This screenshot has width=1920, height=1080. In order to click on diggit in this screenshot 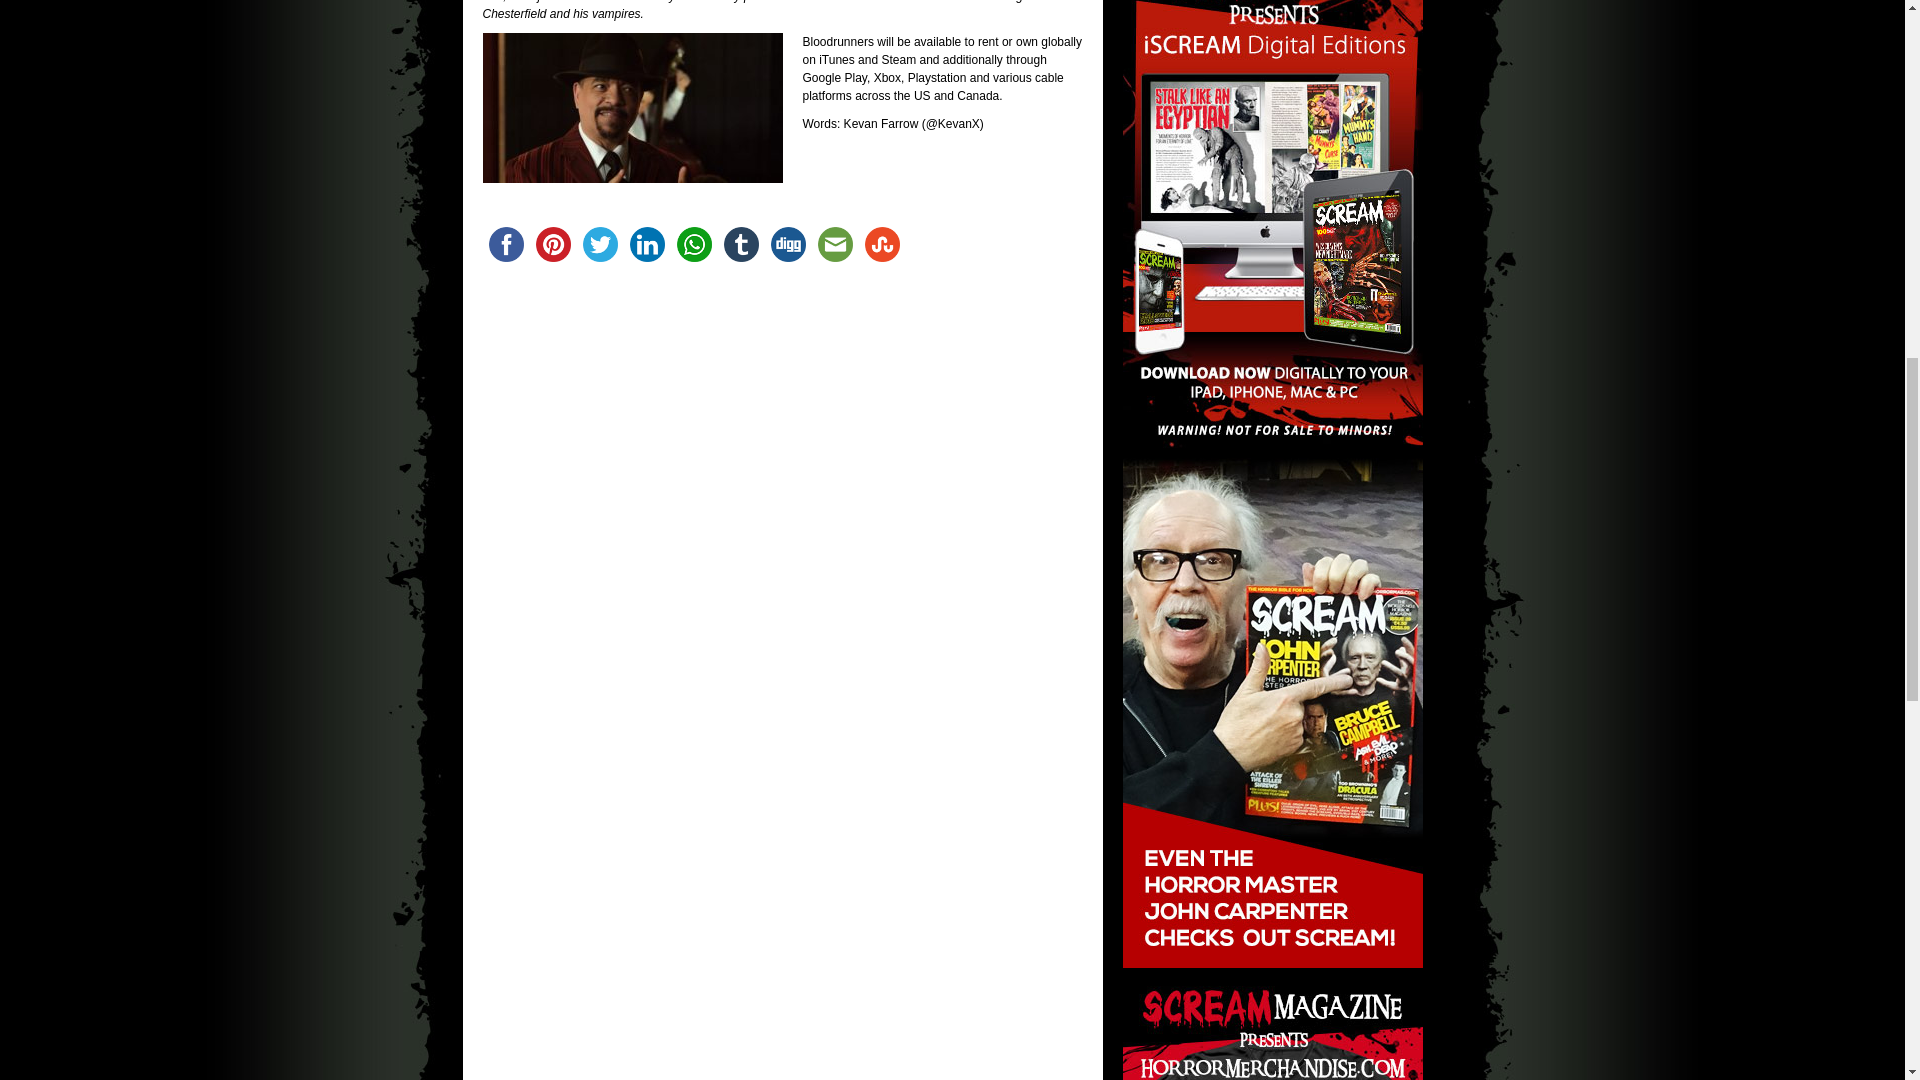, I will do `click(787, 244)`.